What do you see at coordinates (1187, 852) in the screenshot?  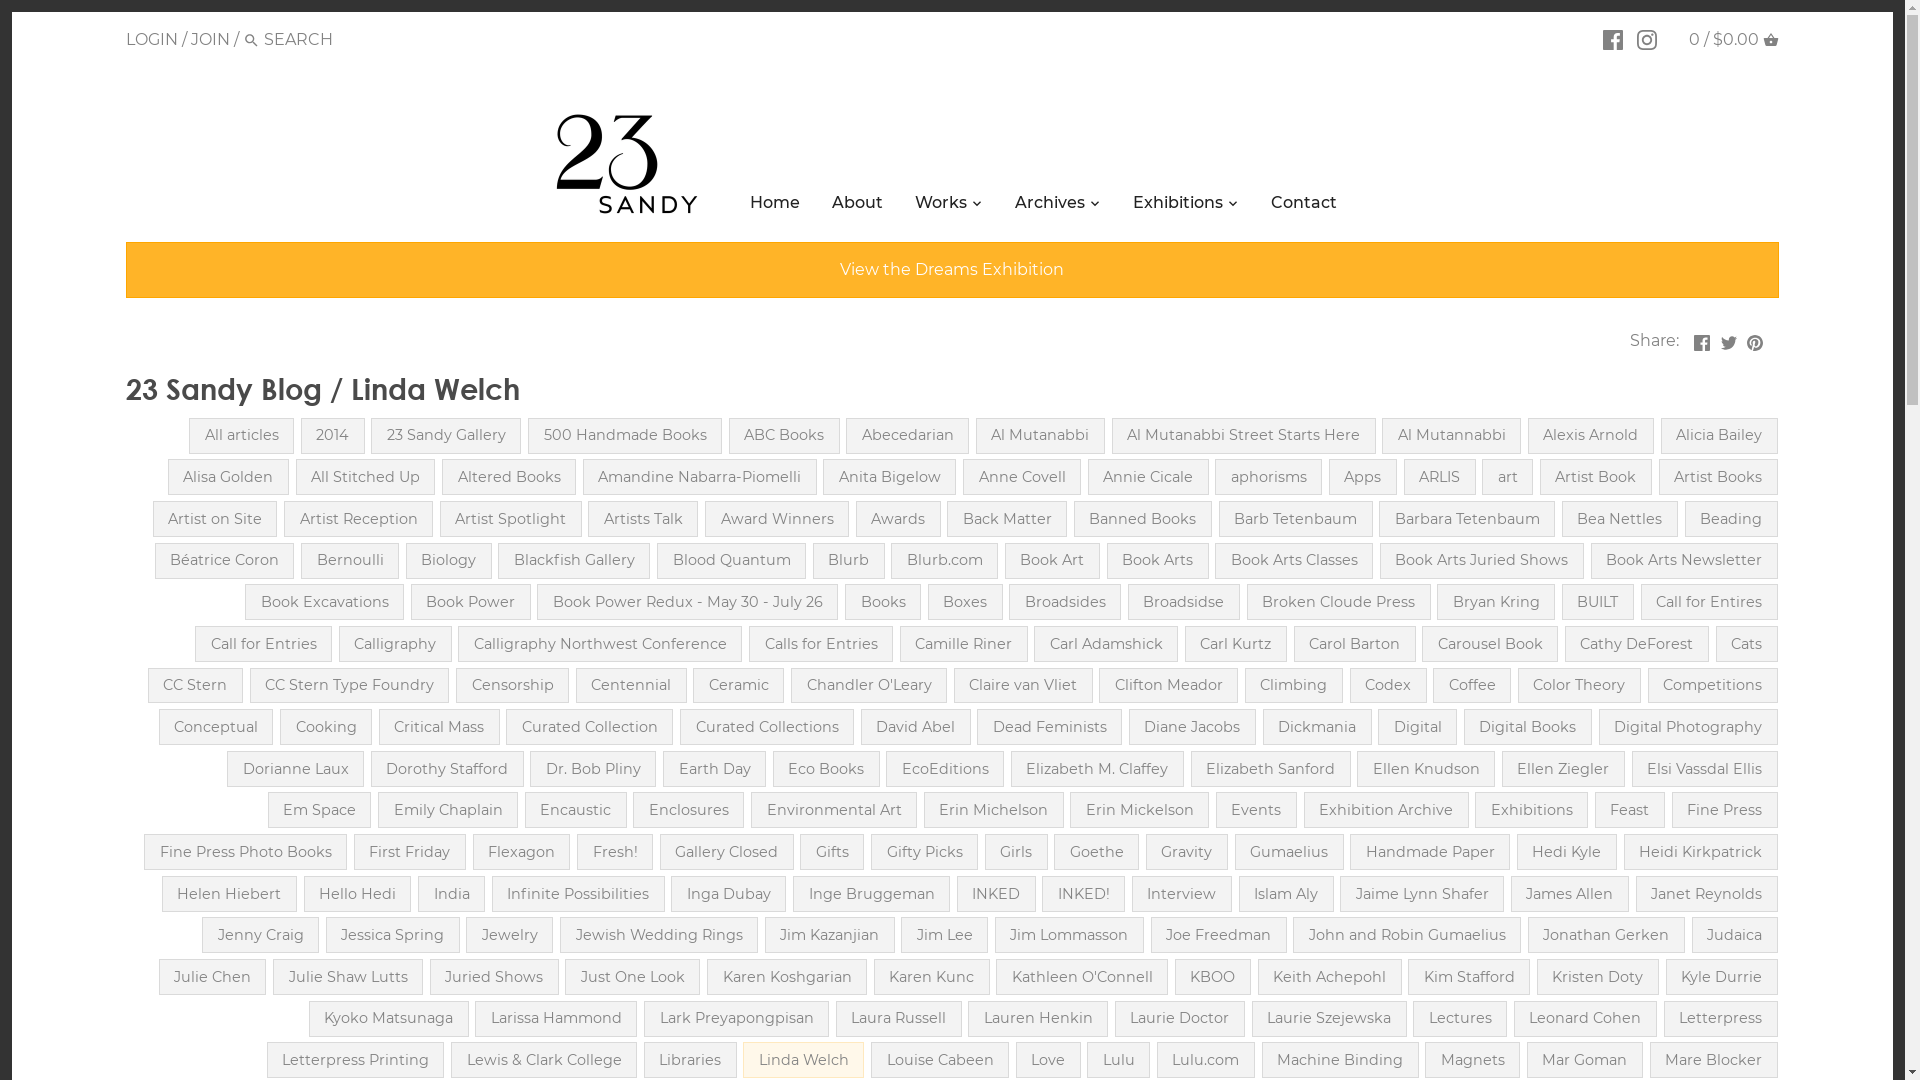 I see `Gravity` at bounding box center [1187, 852].